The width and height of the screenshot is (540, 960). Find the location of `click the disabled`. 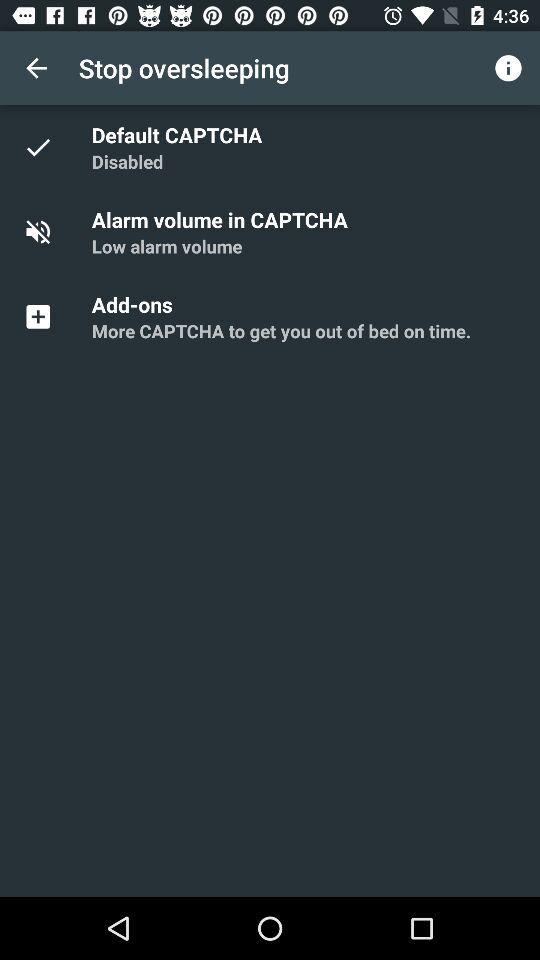

click the disabled is located at coordinates (127, 162).